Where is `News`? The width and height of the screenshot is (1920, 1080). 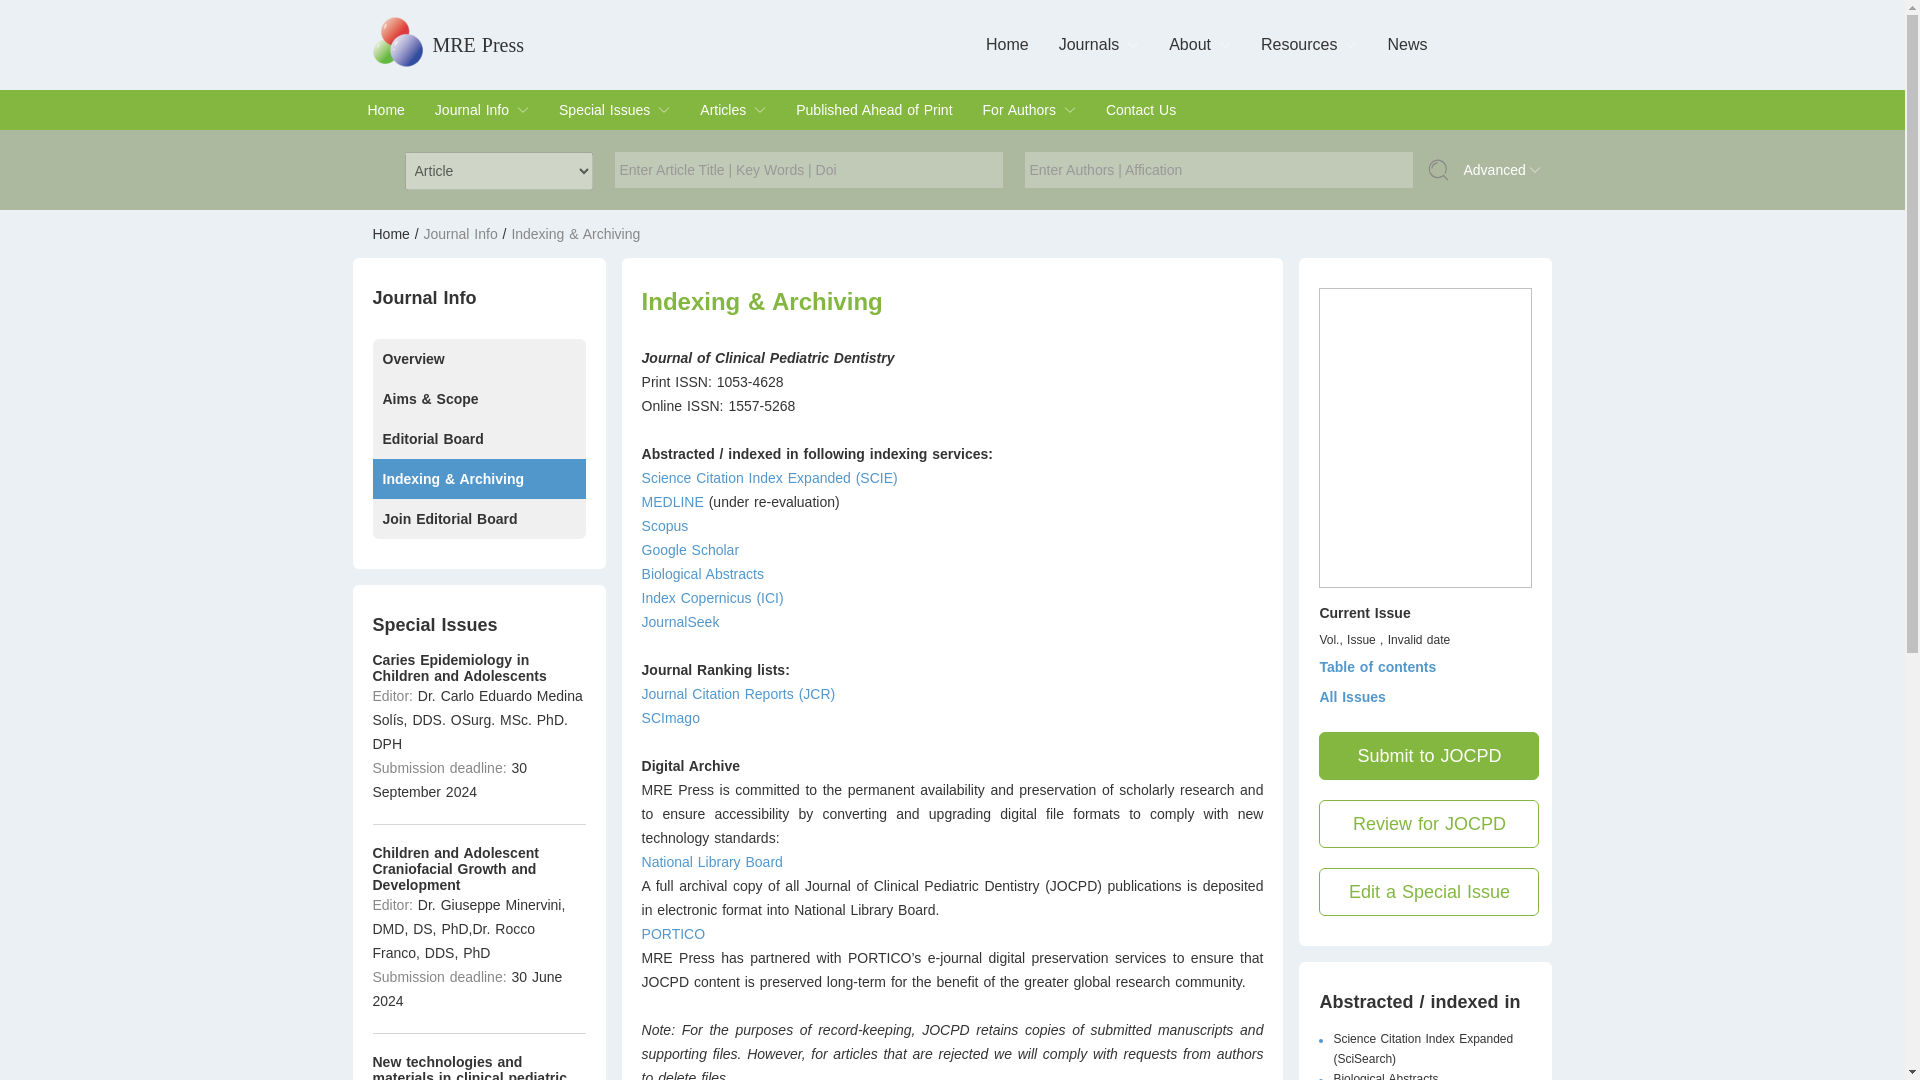
News is located at coordinates (1406, 44).